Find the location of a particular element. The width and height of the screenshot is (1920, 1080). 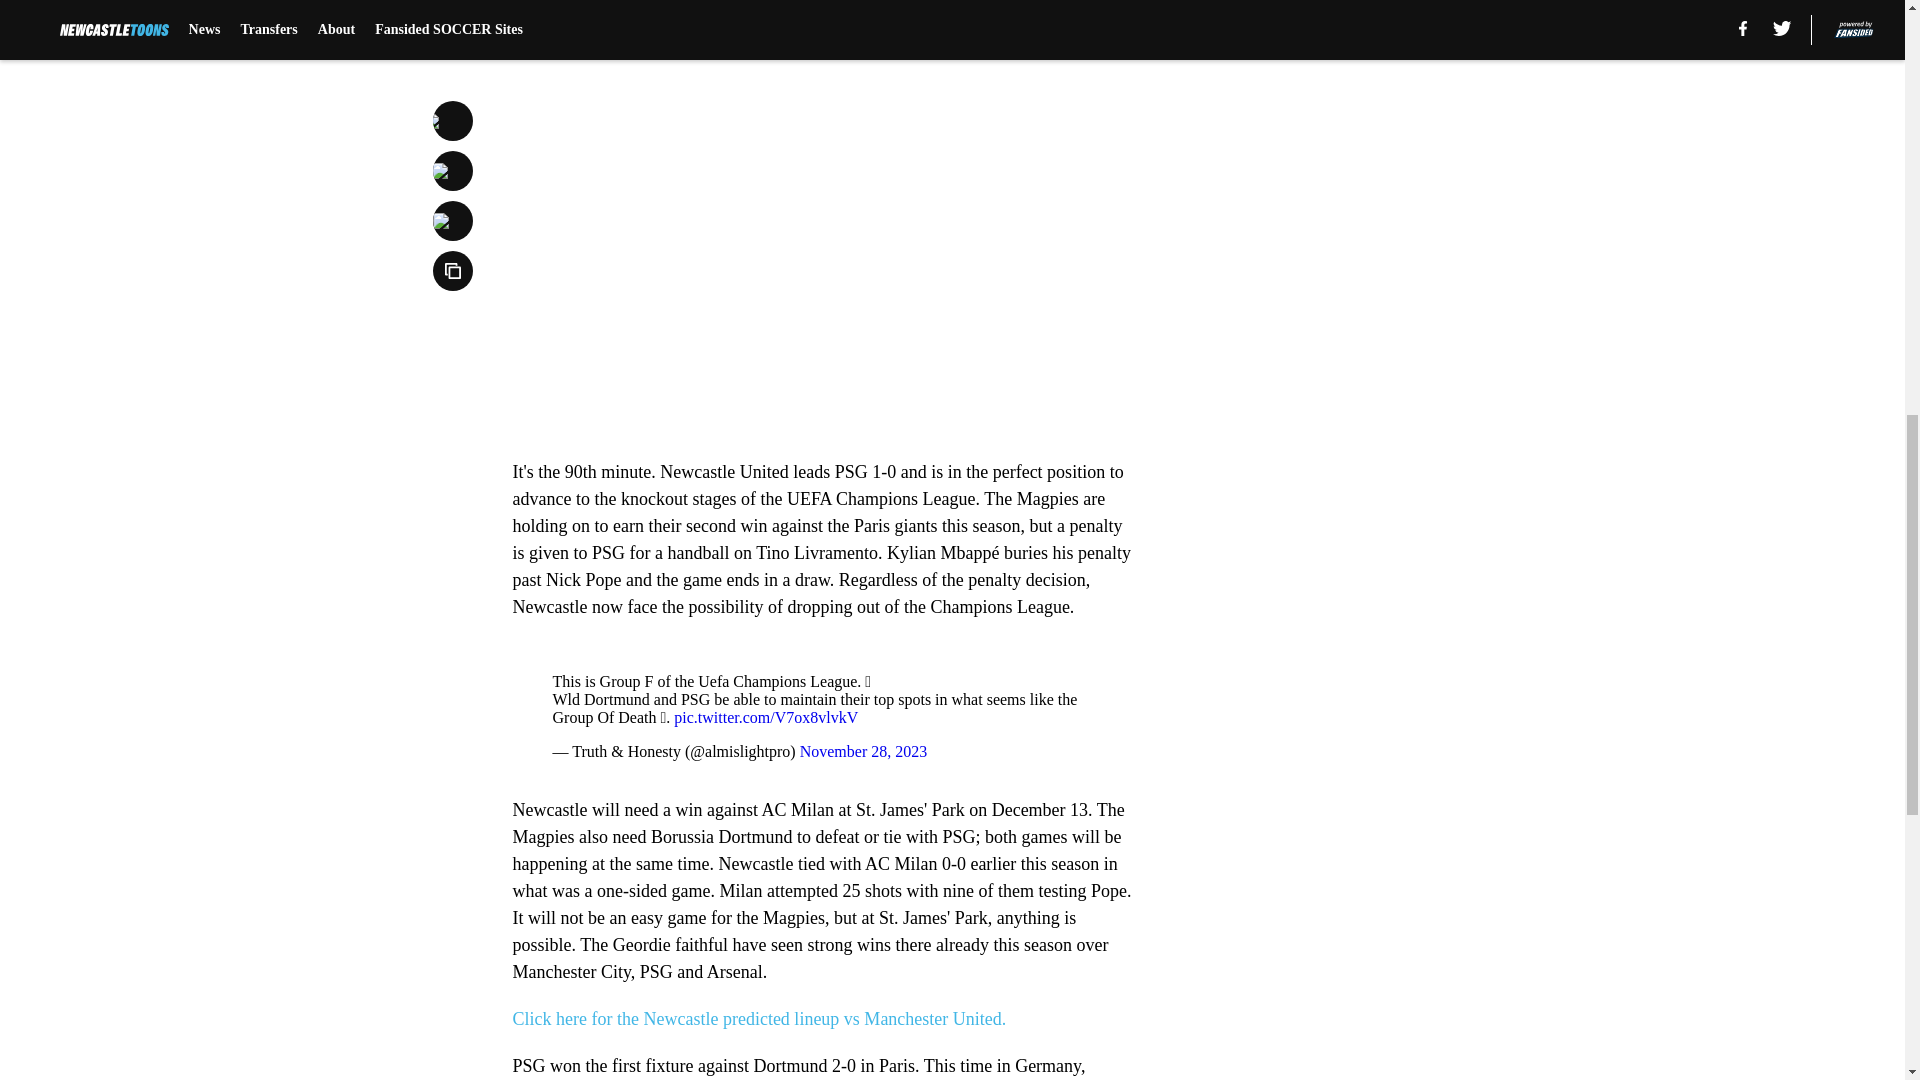

November 28, 2023 is located at coordinates (864, 752).